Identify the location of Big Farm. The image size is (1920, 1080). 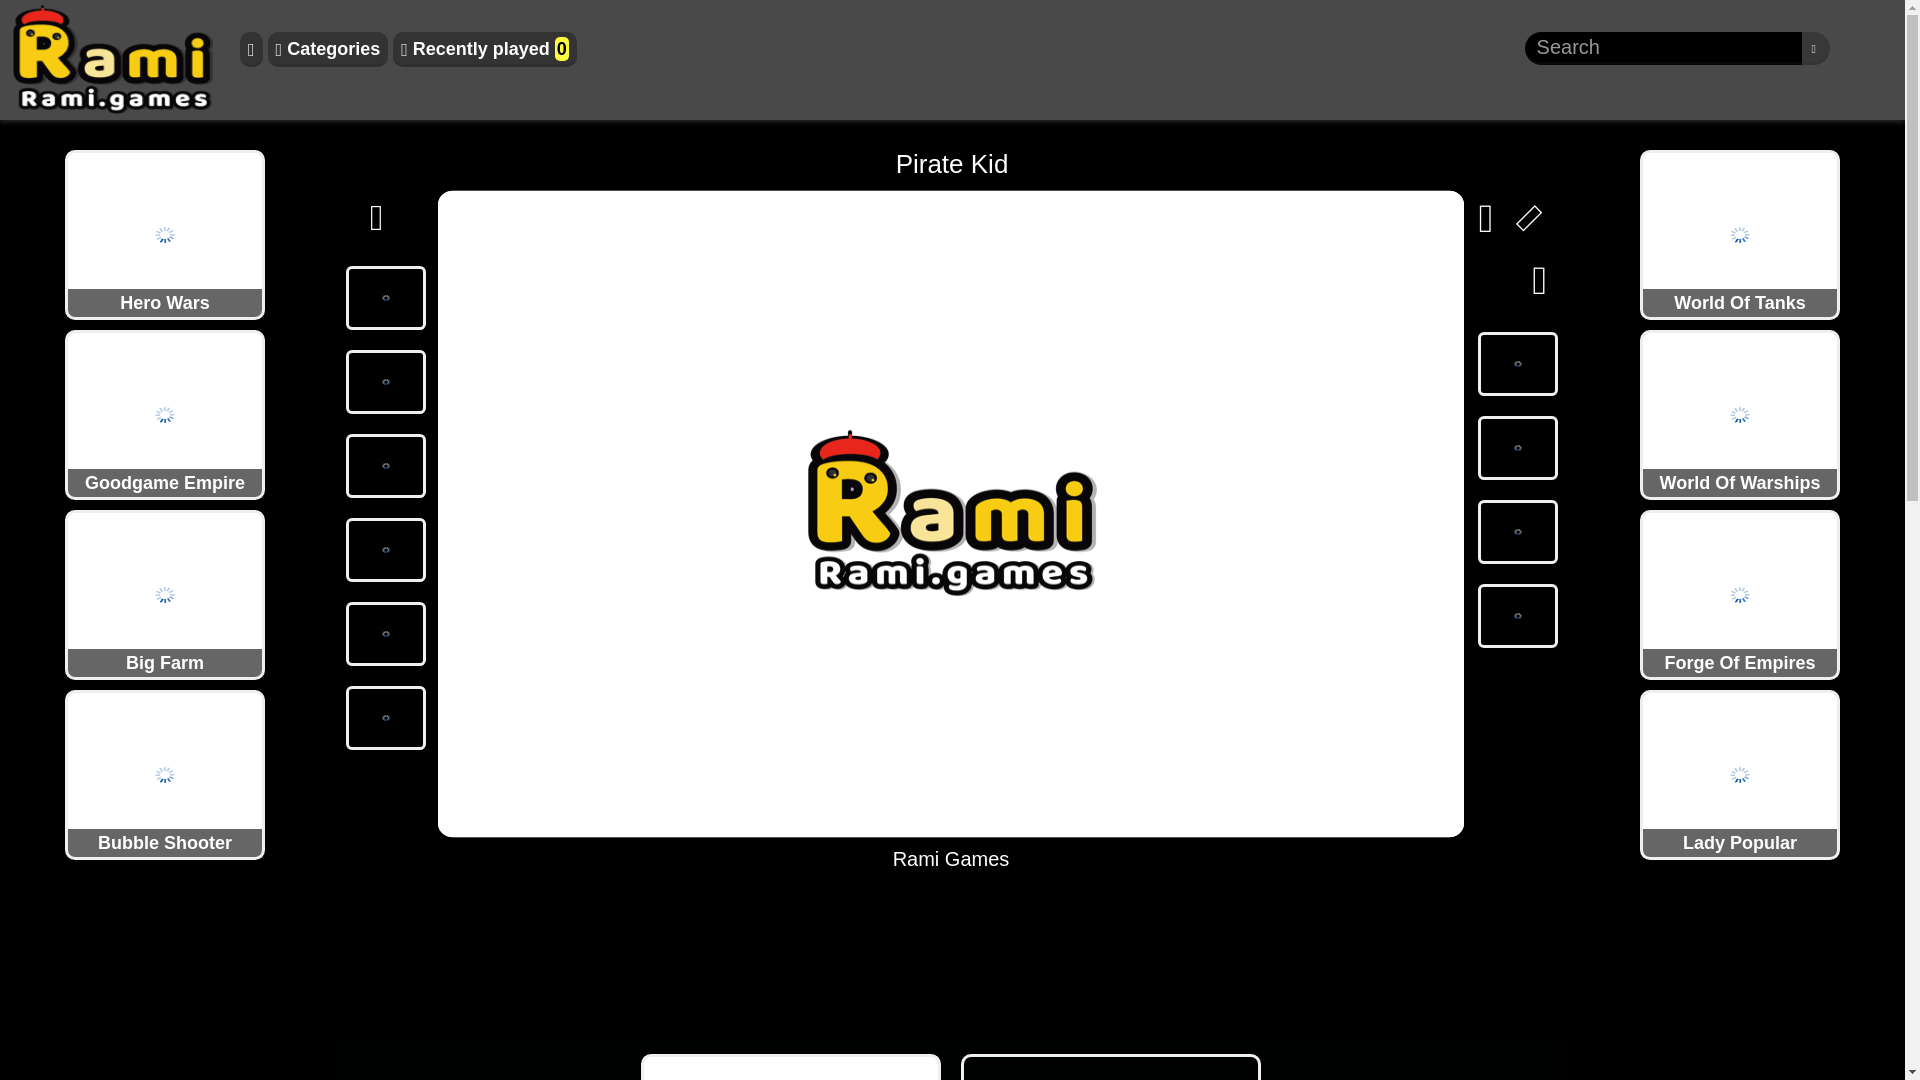
(164, 594).